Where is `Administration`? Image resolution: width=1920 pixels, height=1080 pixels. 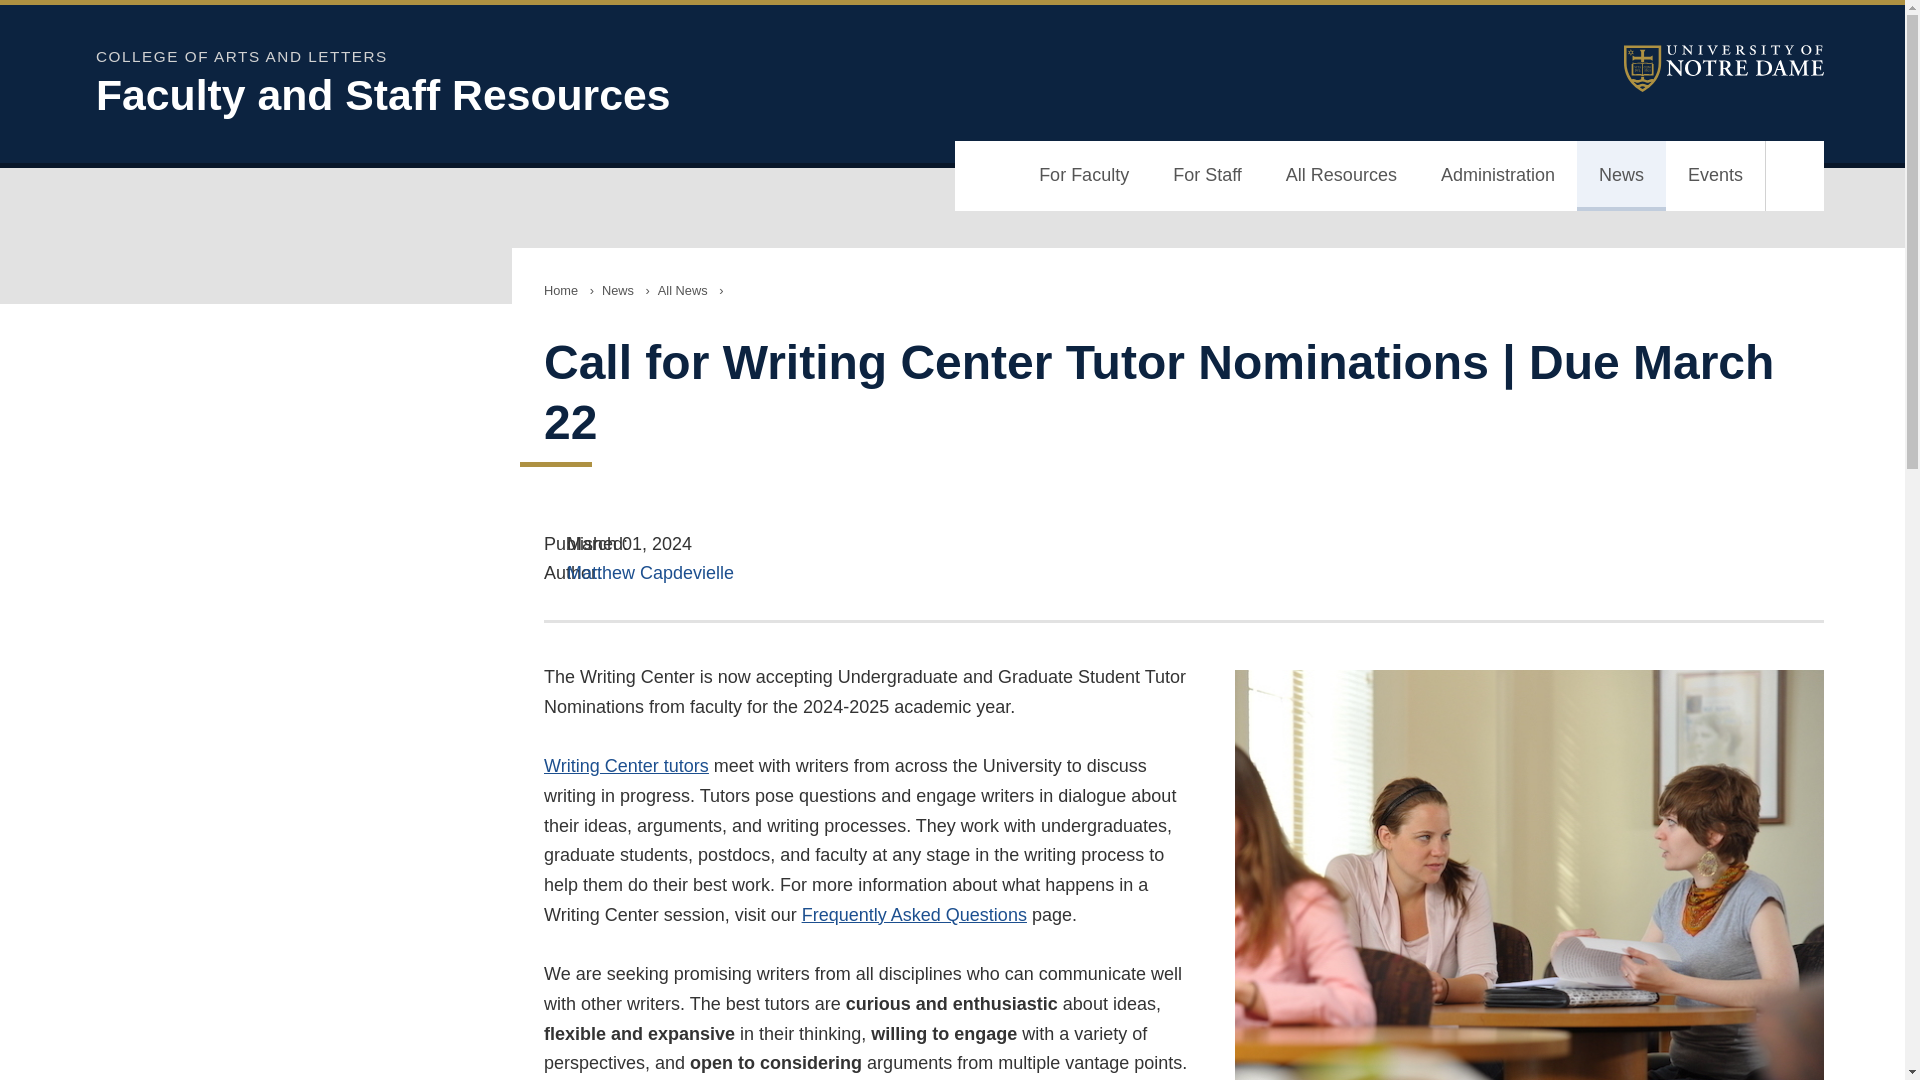
Administration is located at coordinates (1497, 176).